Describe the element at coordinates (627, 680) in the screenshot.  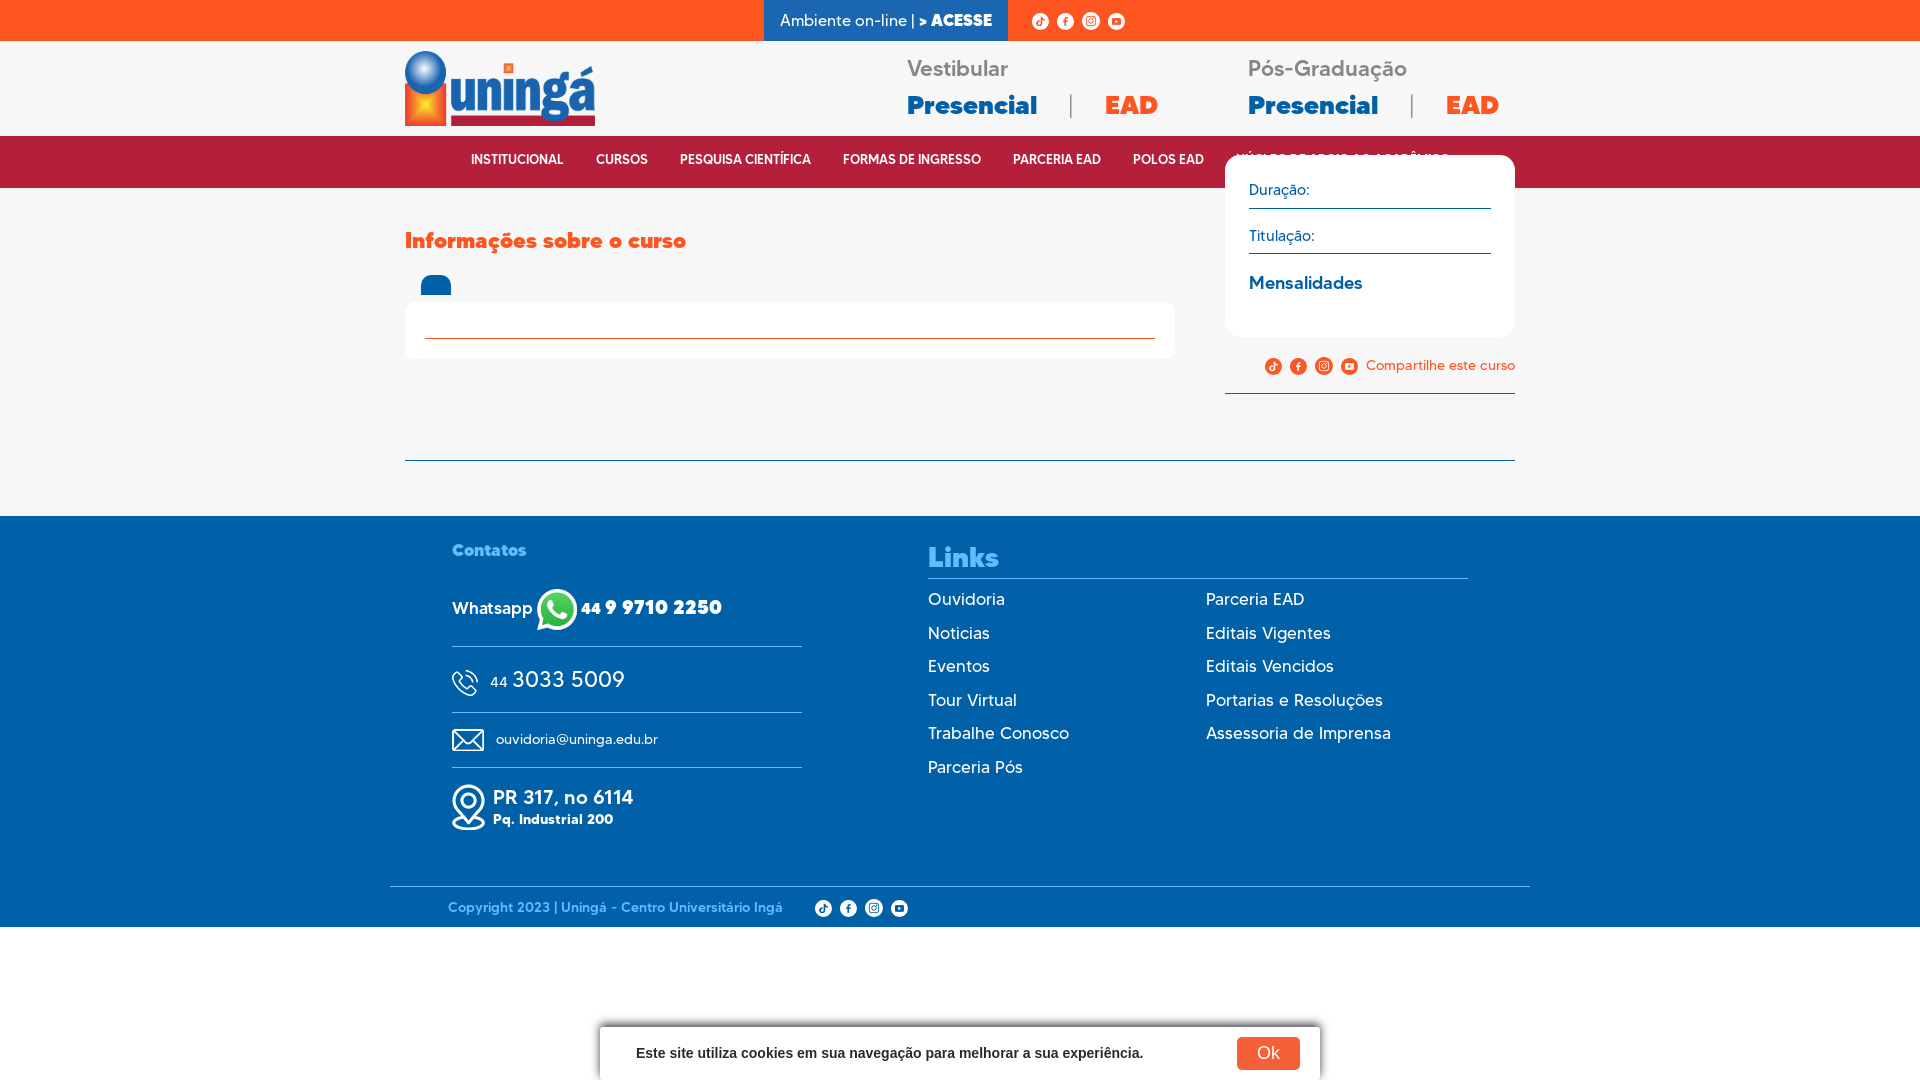
I see `44 3033 5009` at that location.